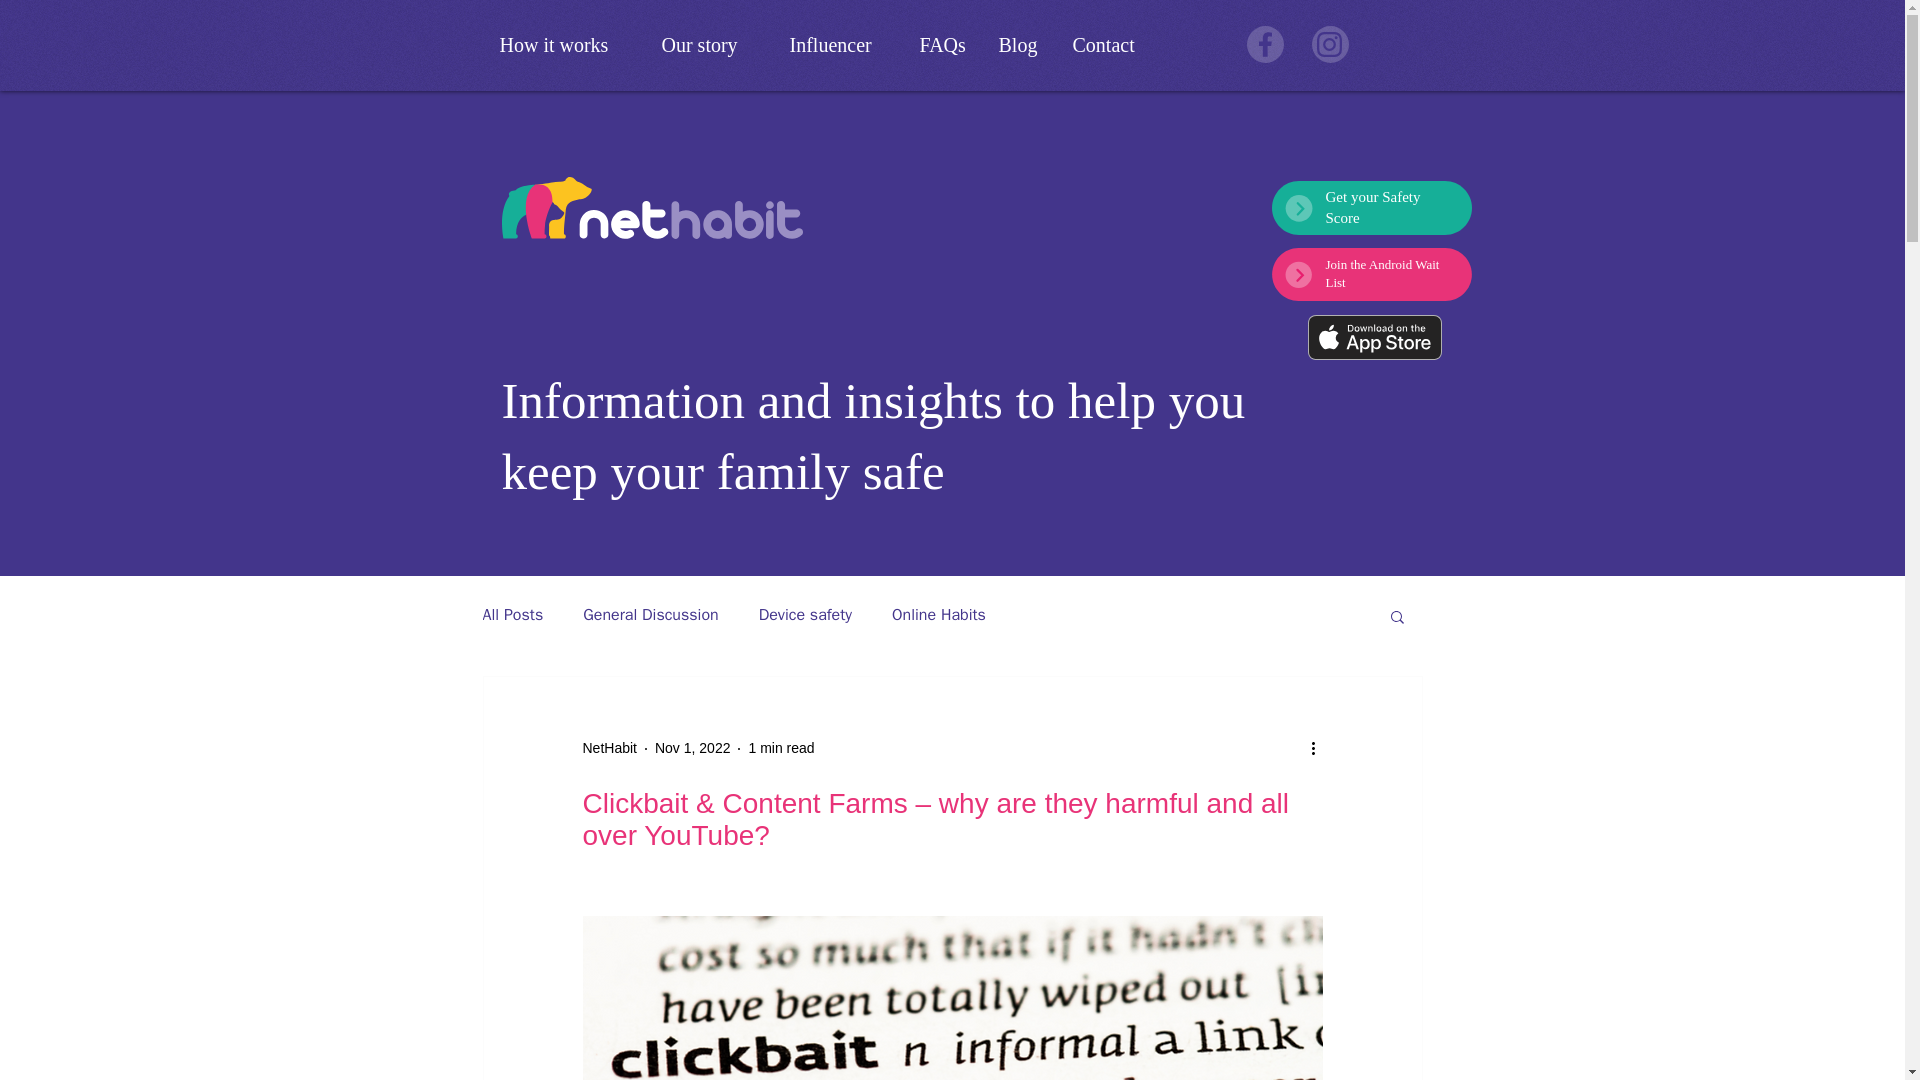 The image size is (1920, 1080). What do you see at coordinates (608, 748) in the screenshot?
I see `NetHabit` at bounding box center [608, 748].